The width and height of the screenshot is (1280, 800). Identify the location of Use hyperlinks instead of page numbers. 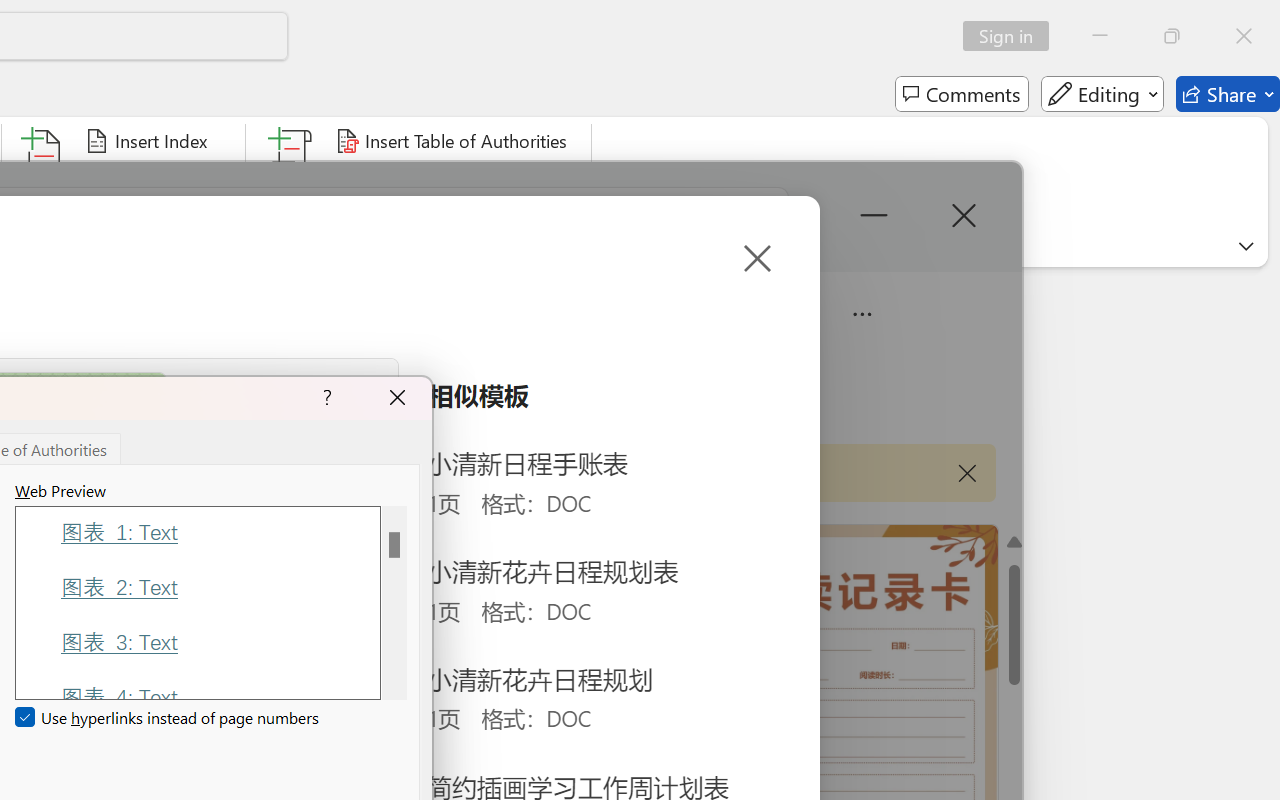
(168, 718).